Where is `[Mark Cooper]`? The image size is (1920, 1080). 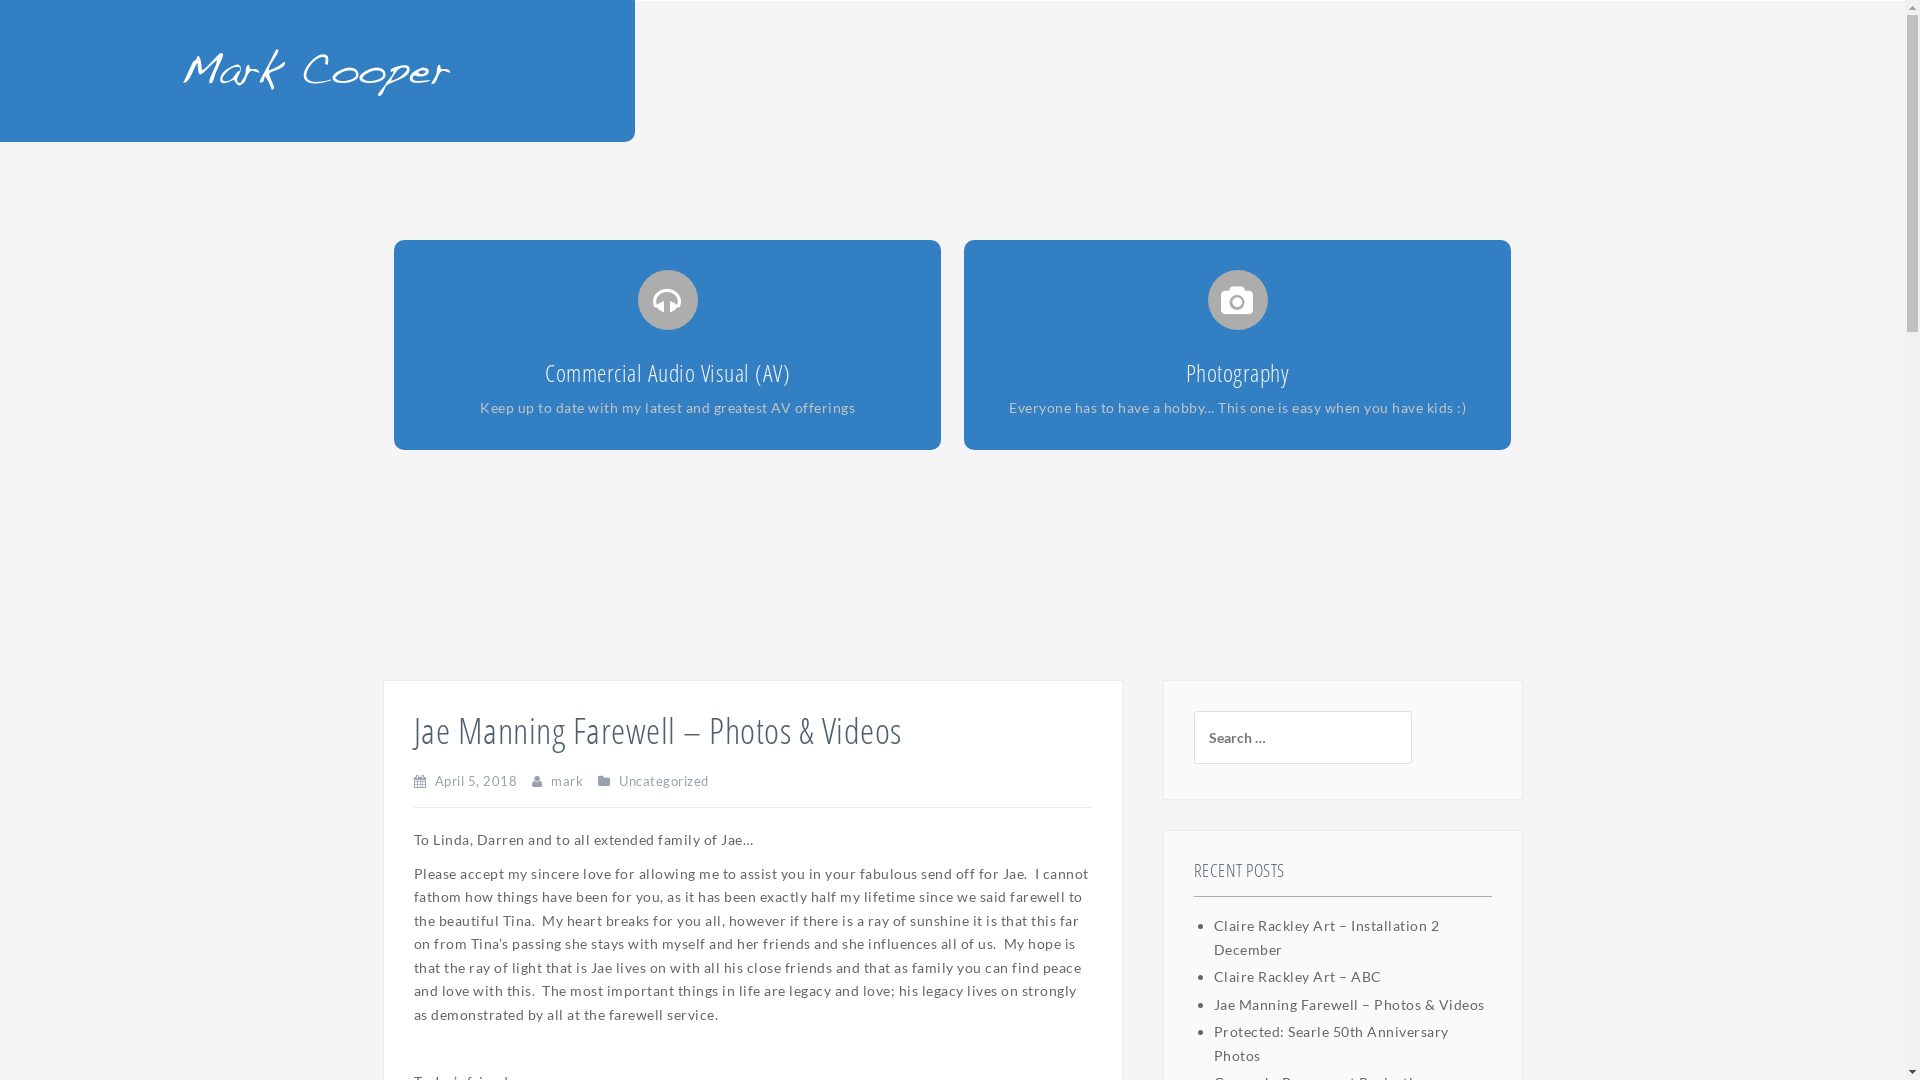
[Mark Cooper] is located at coordinates (317, 69).